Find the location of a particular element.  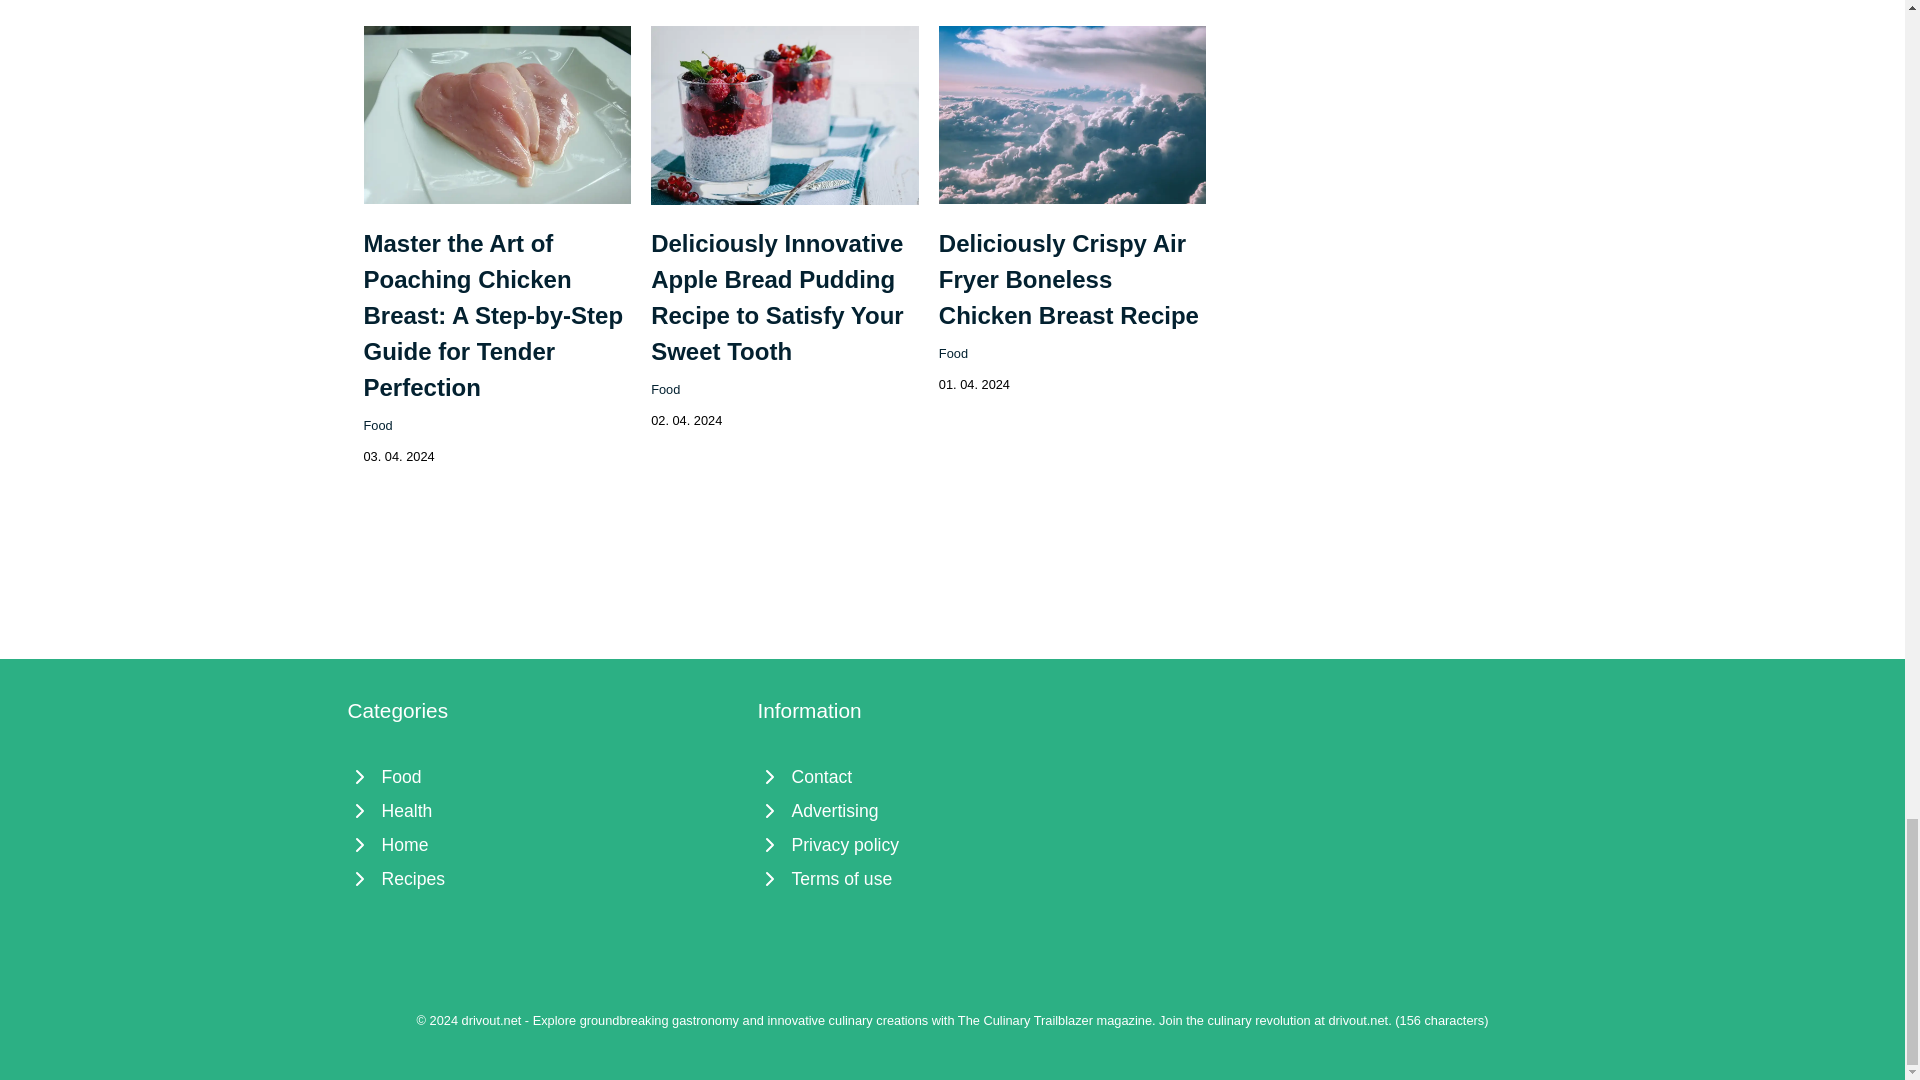

Food is located at coordinates (952, 352).